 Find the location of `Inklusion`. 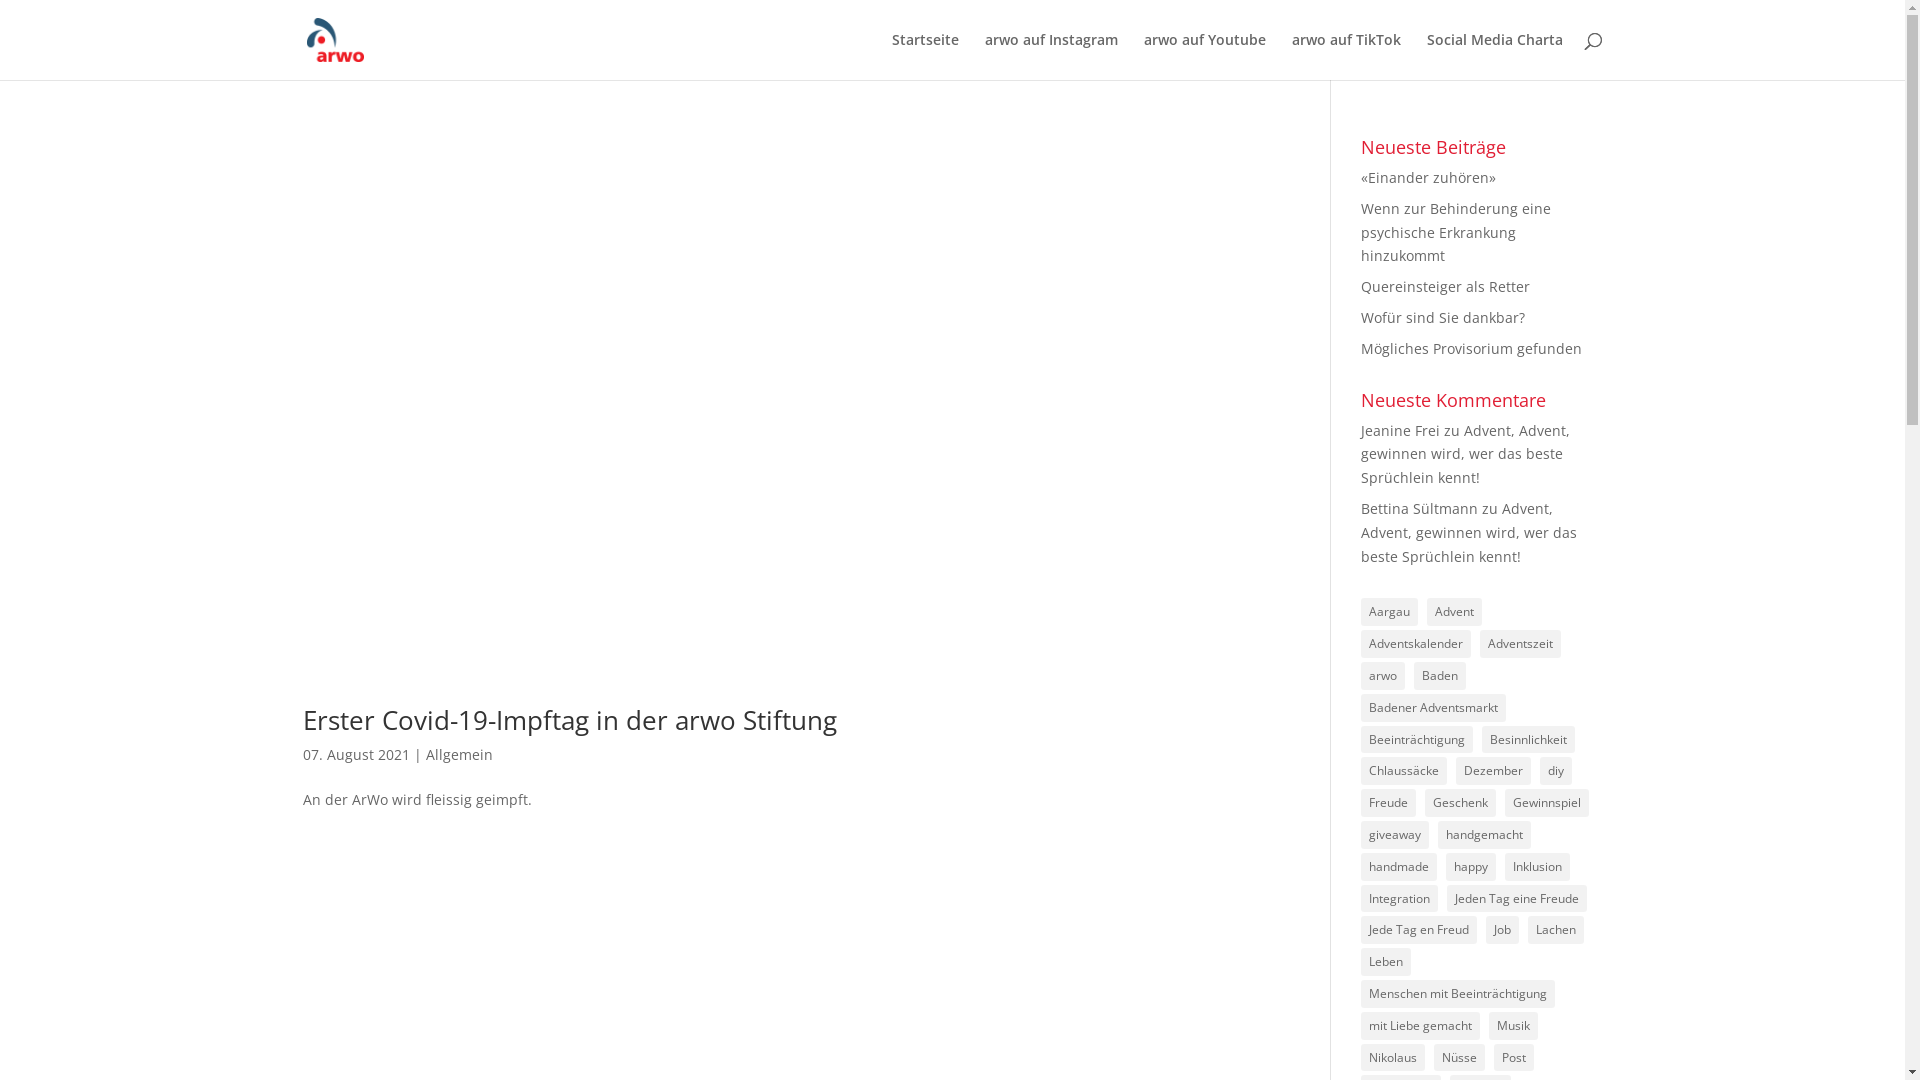

Inklusion is located at coordinates (1538, 867).